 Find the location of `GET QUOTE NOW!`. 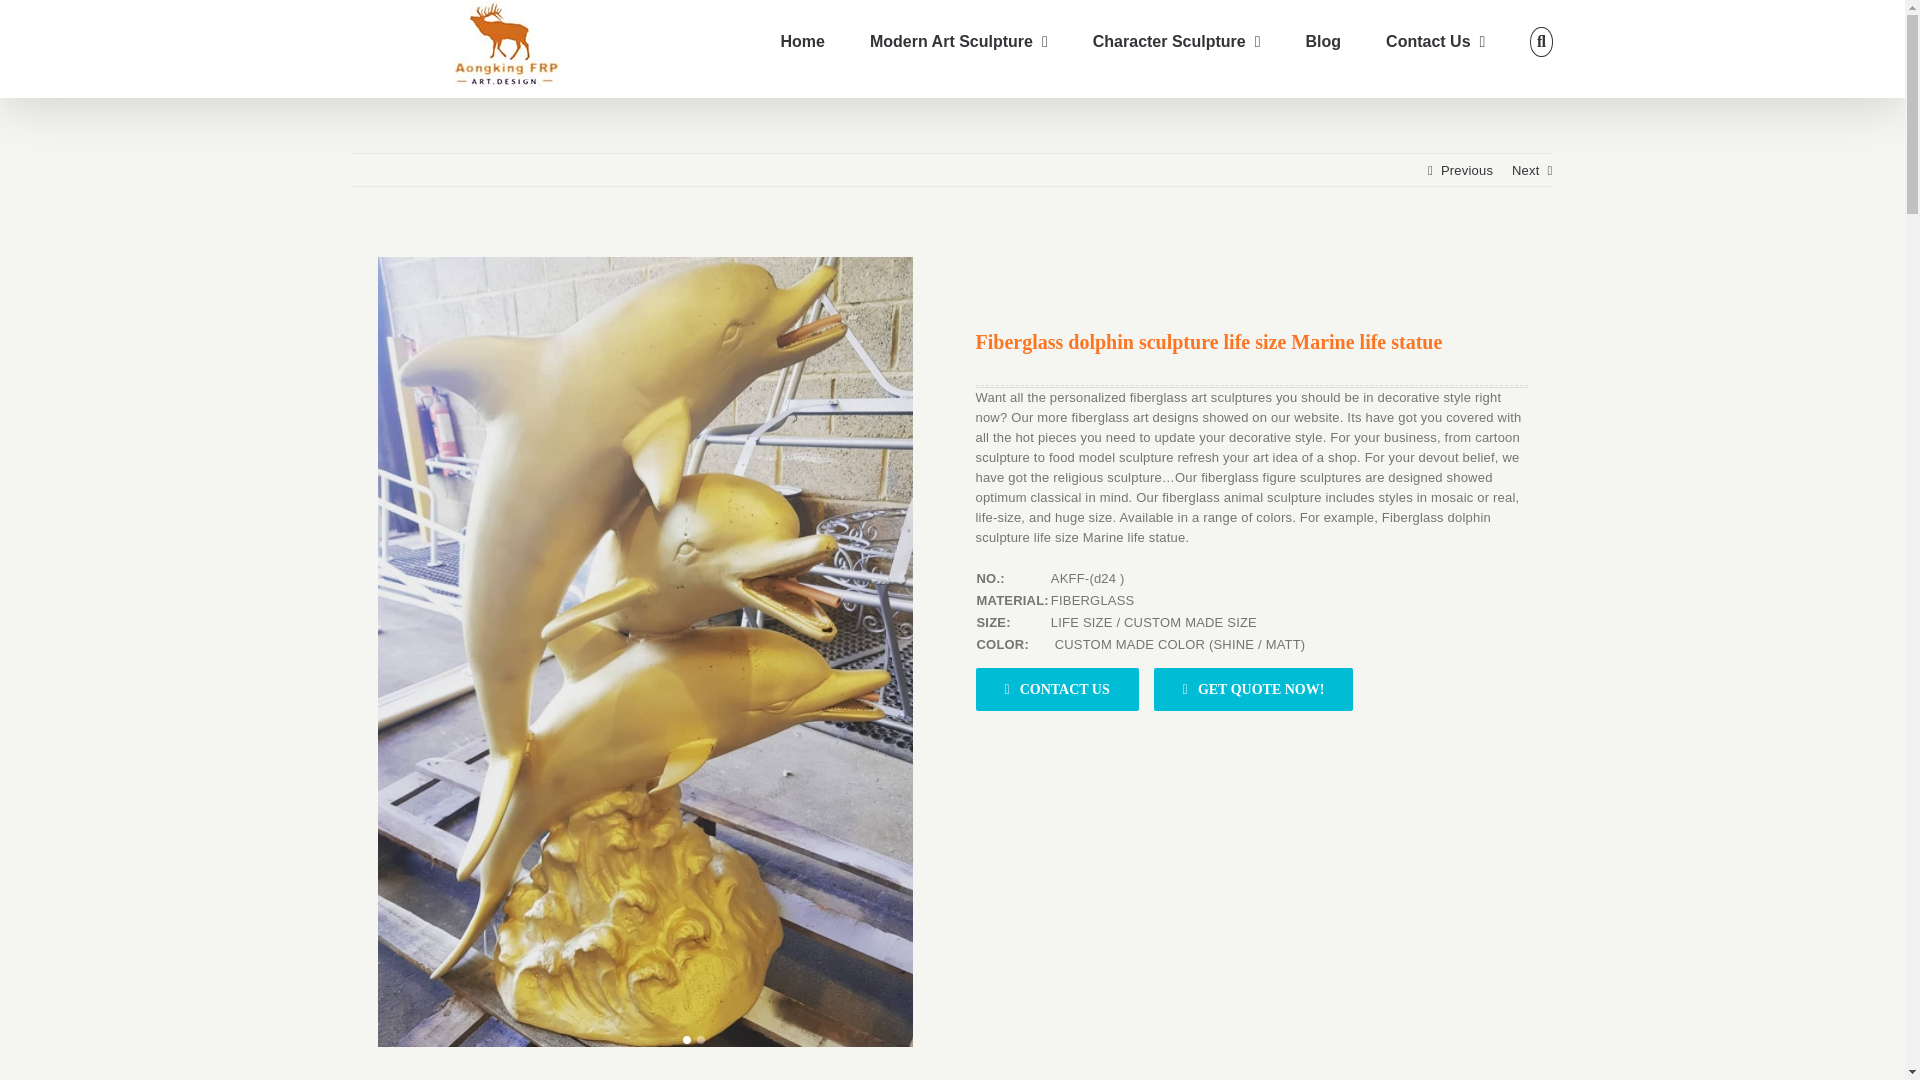

GET QUOTE NOW! is located at coordinates (1253, 689).